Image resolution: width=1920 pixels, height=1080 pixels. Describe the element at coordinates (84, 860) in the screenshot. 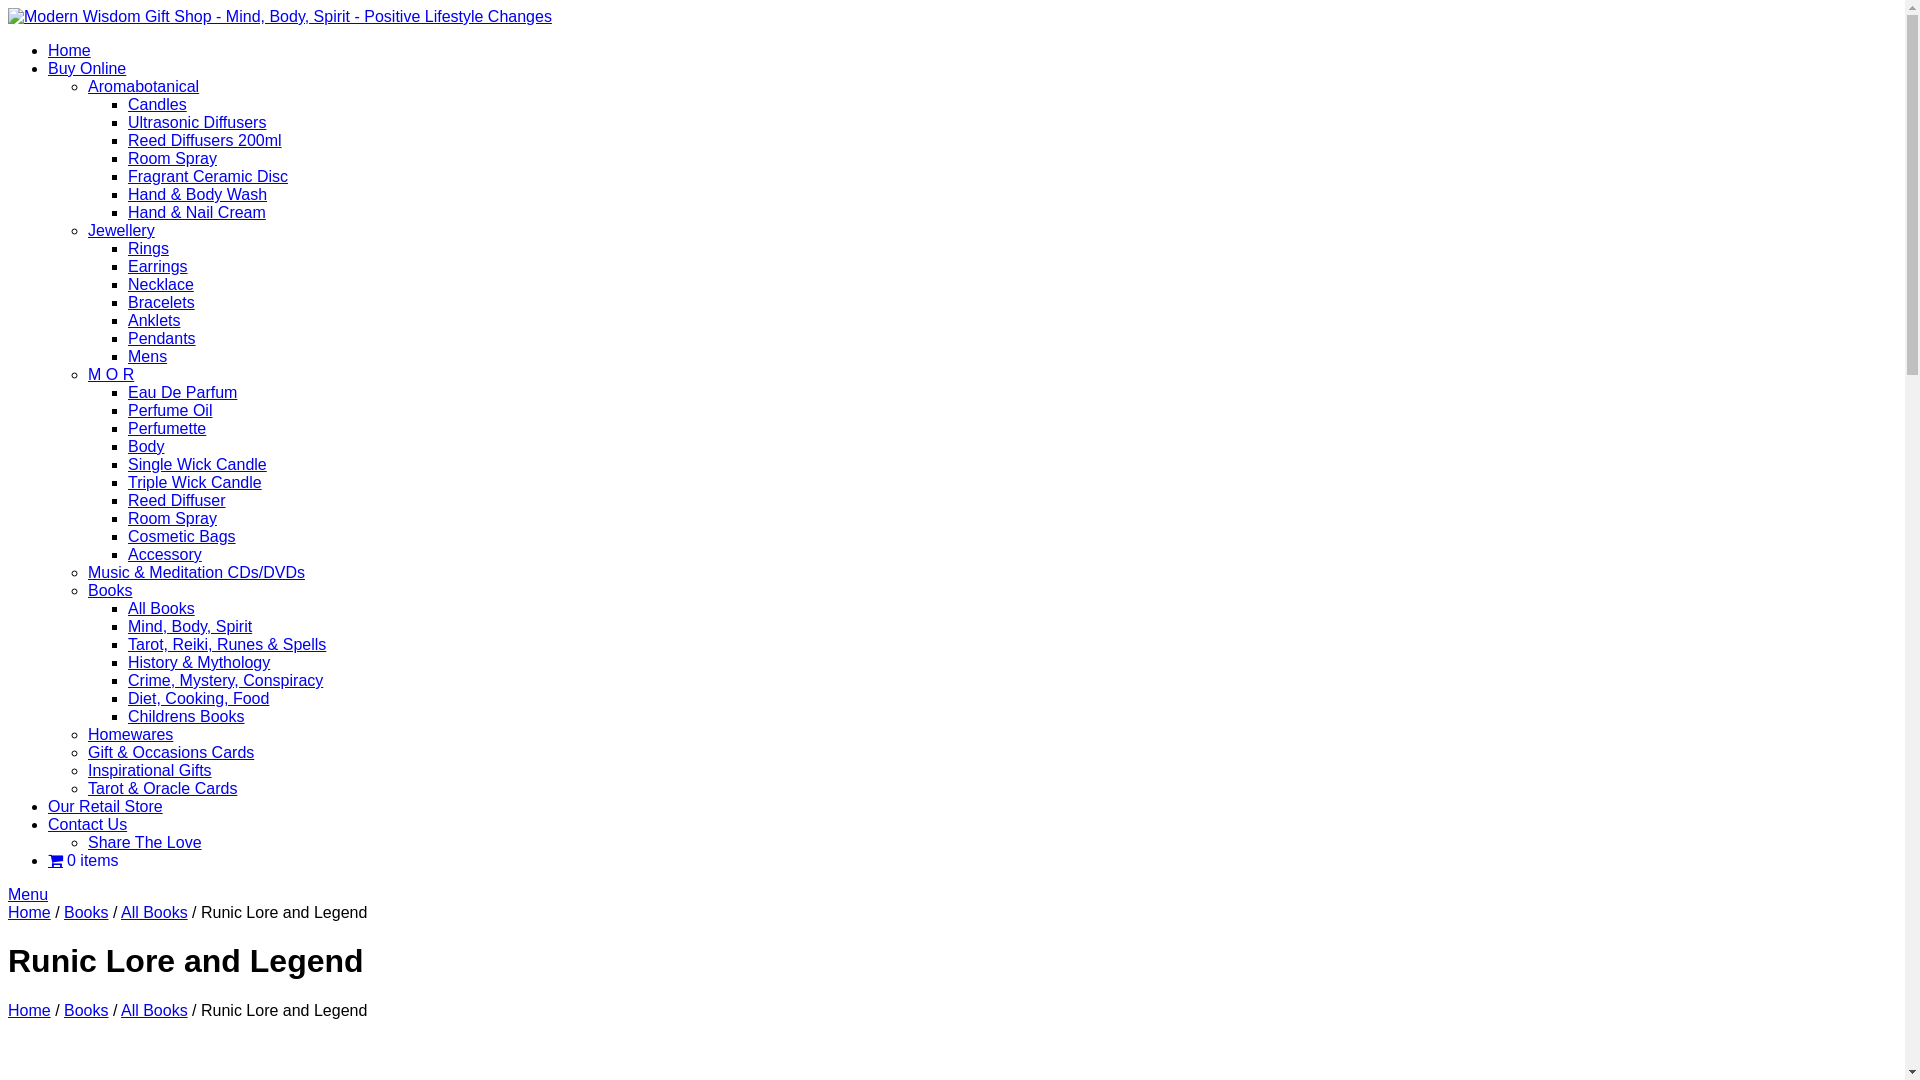

I see `0 items` at that location.